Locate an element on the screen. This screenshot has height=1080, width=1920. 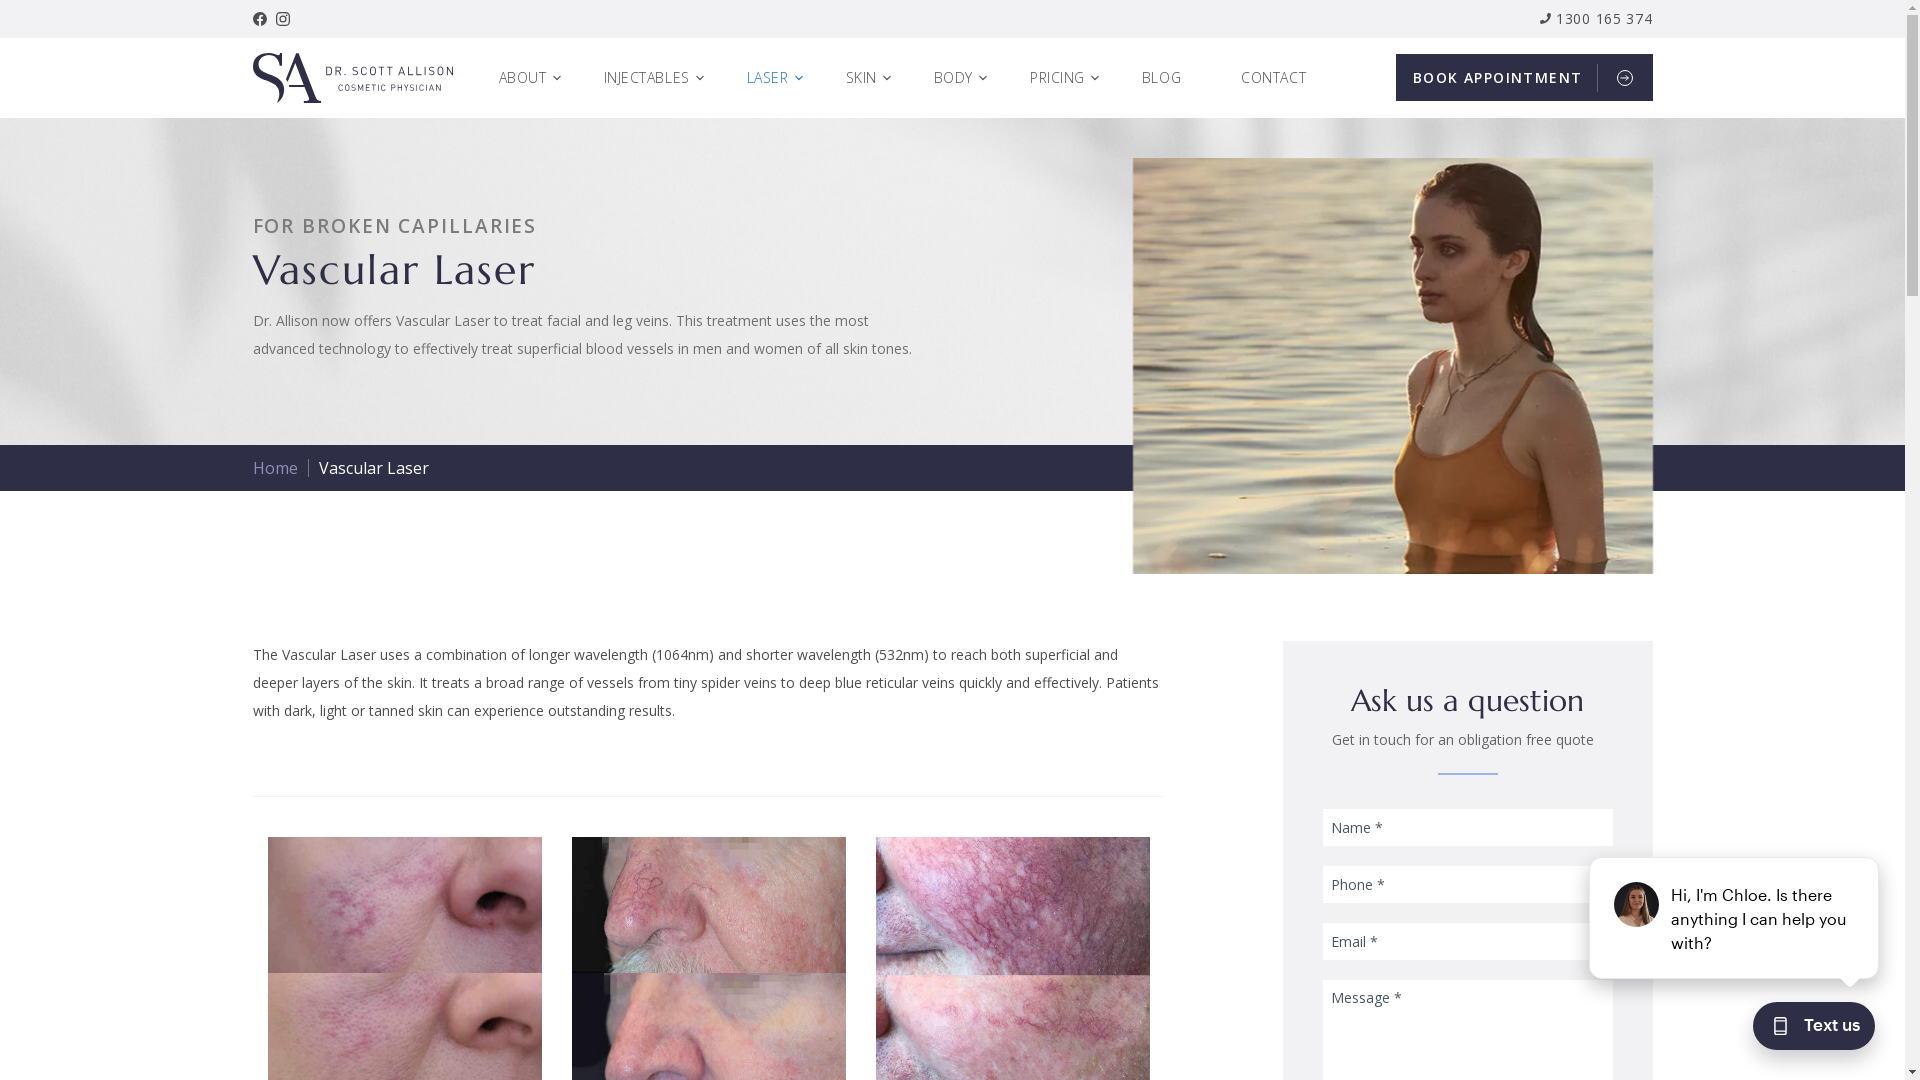
LASER is located at coordinates (776, 78).